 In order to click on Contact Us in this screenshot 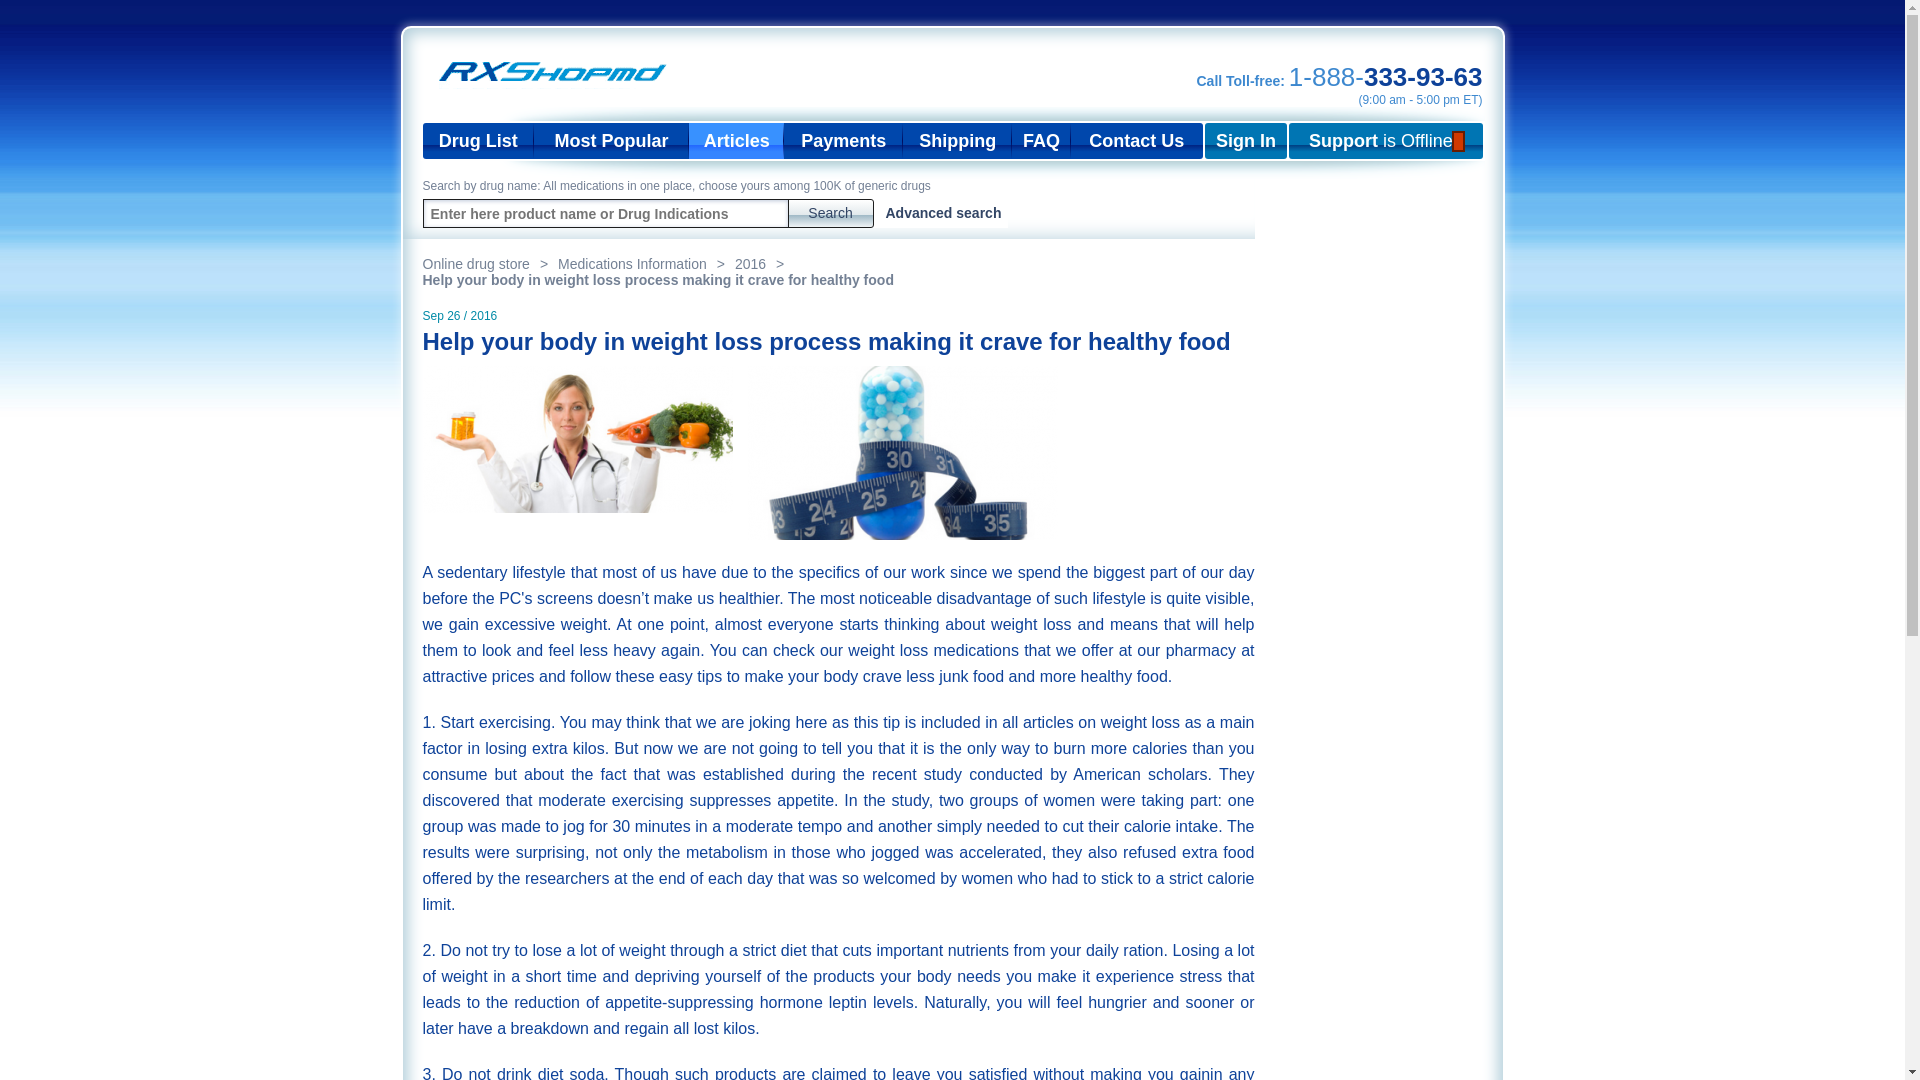, I will do `click(1137, 140)`.